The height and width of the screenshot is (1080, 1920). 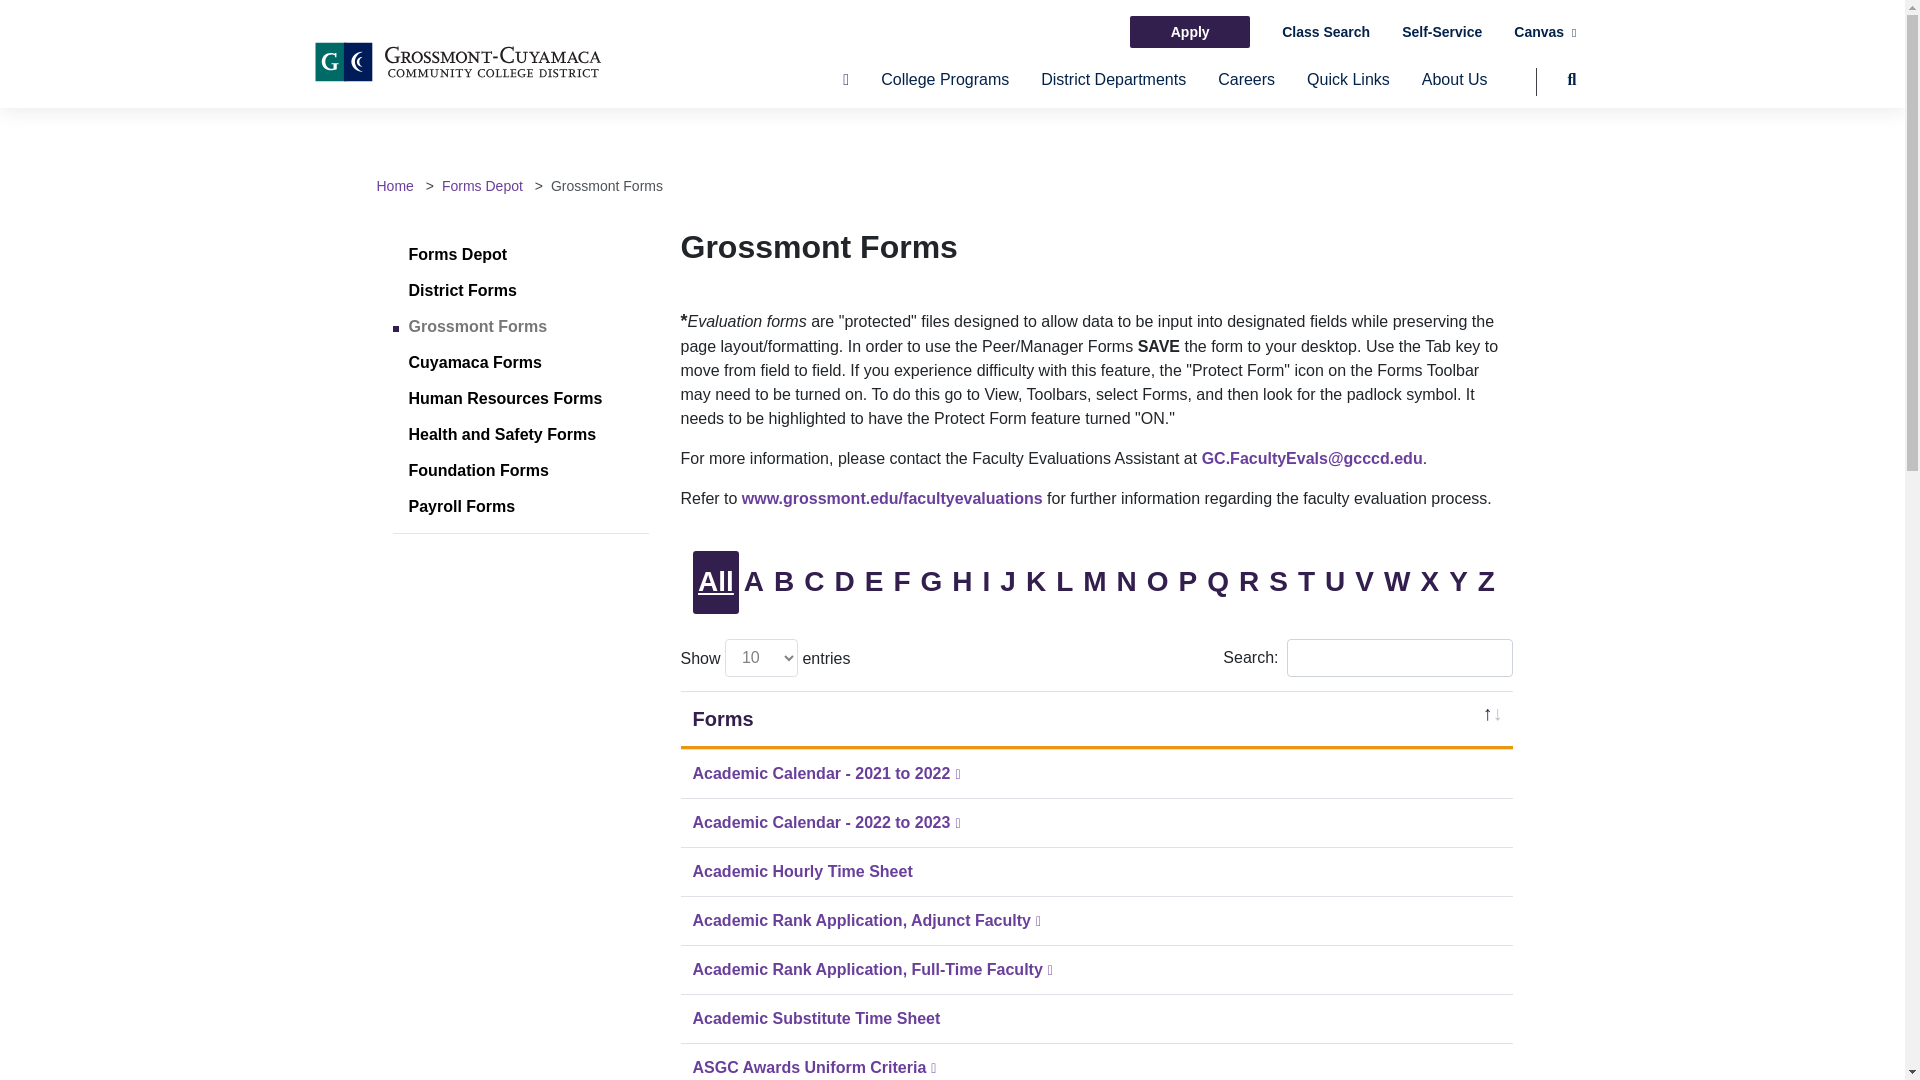 I want to click on Careers, so click(x=1246, y=88).